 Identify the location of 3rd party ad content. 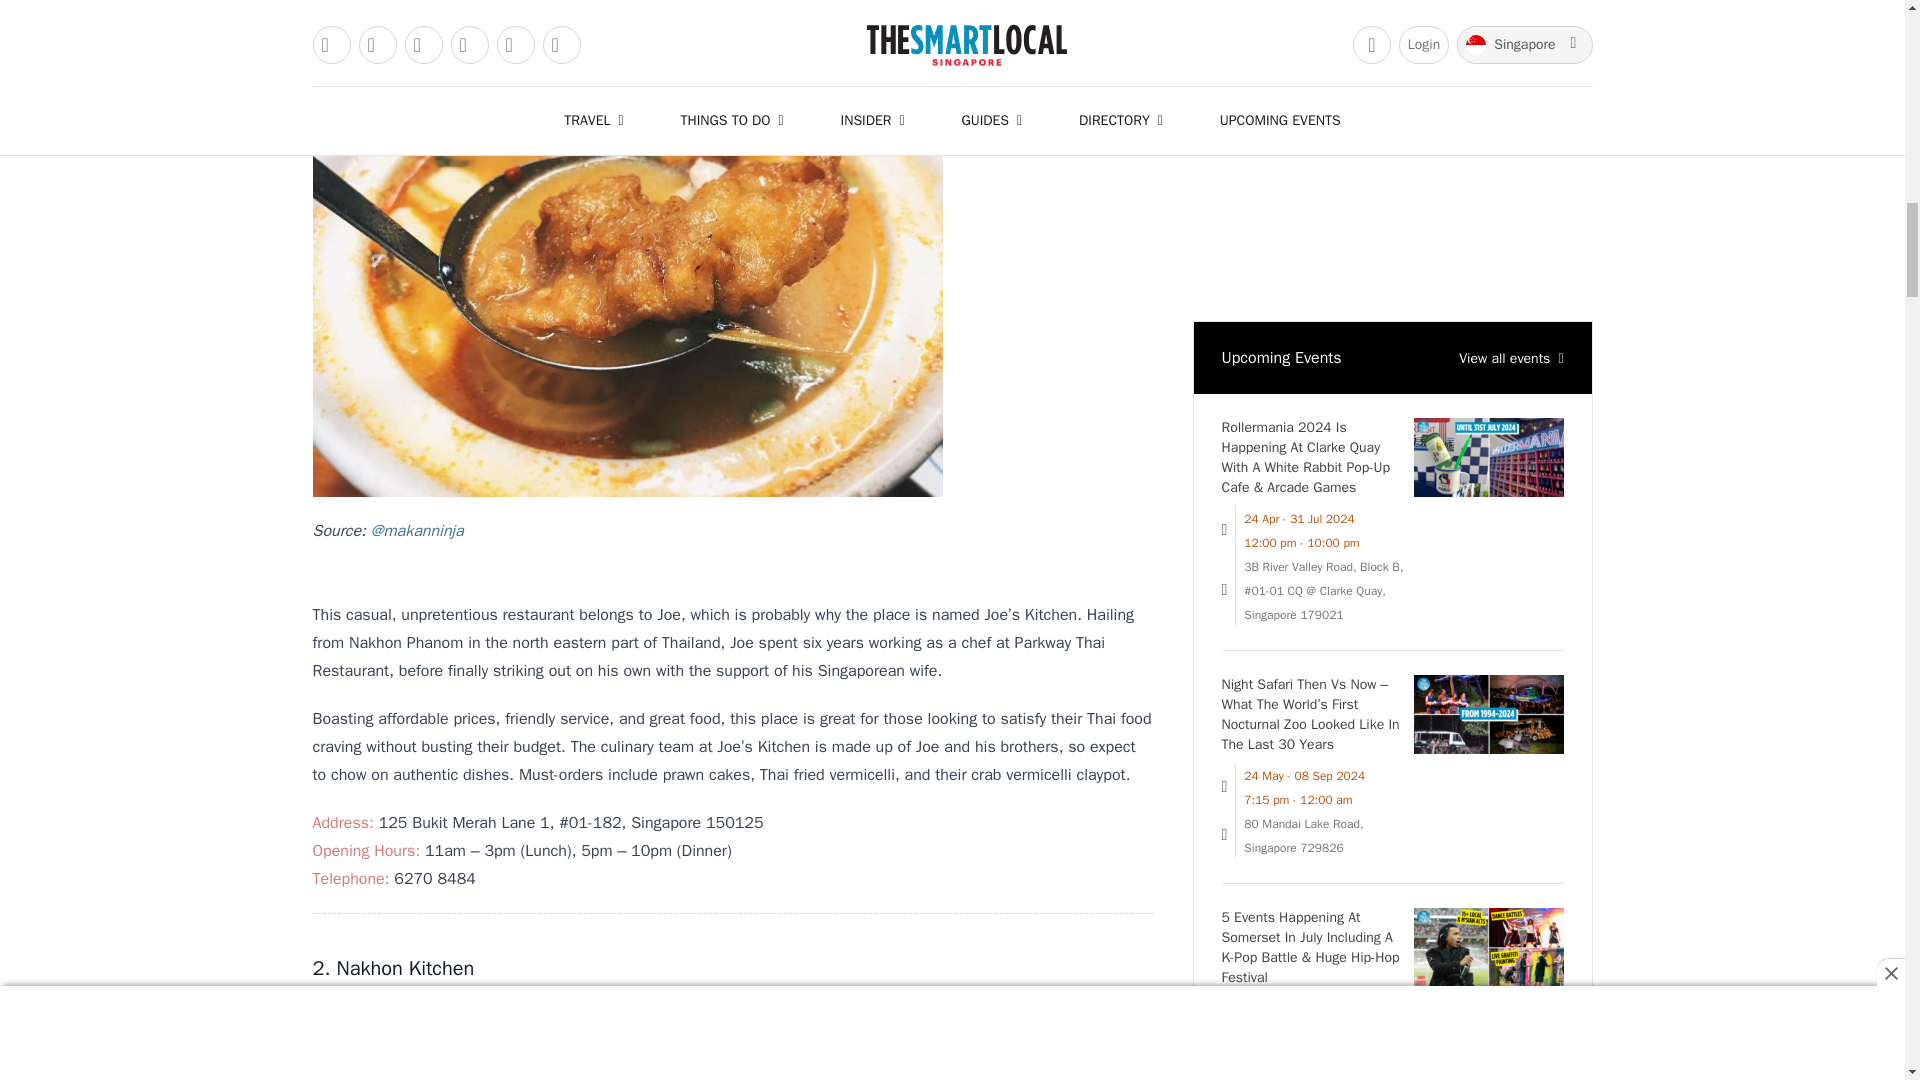
(1392, 150).